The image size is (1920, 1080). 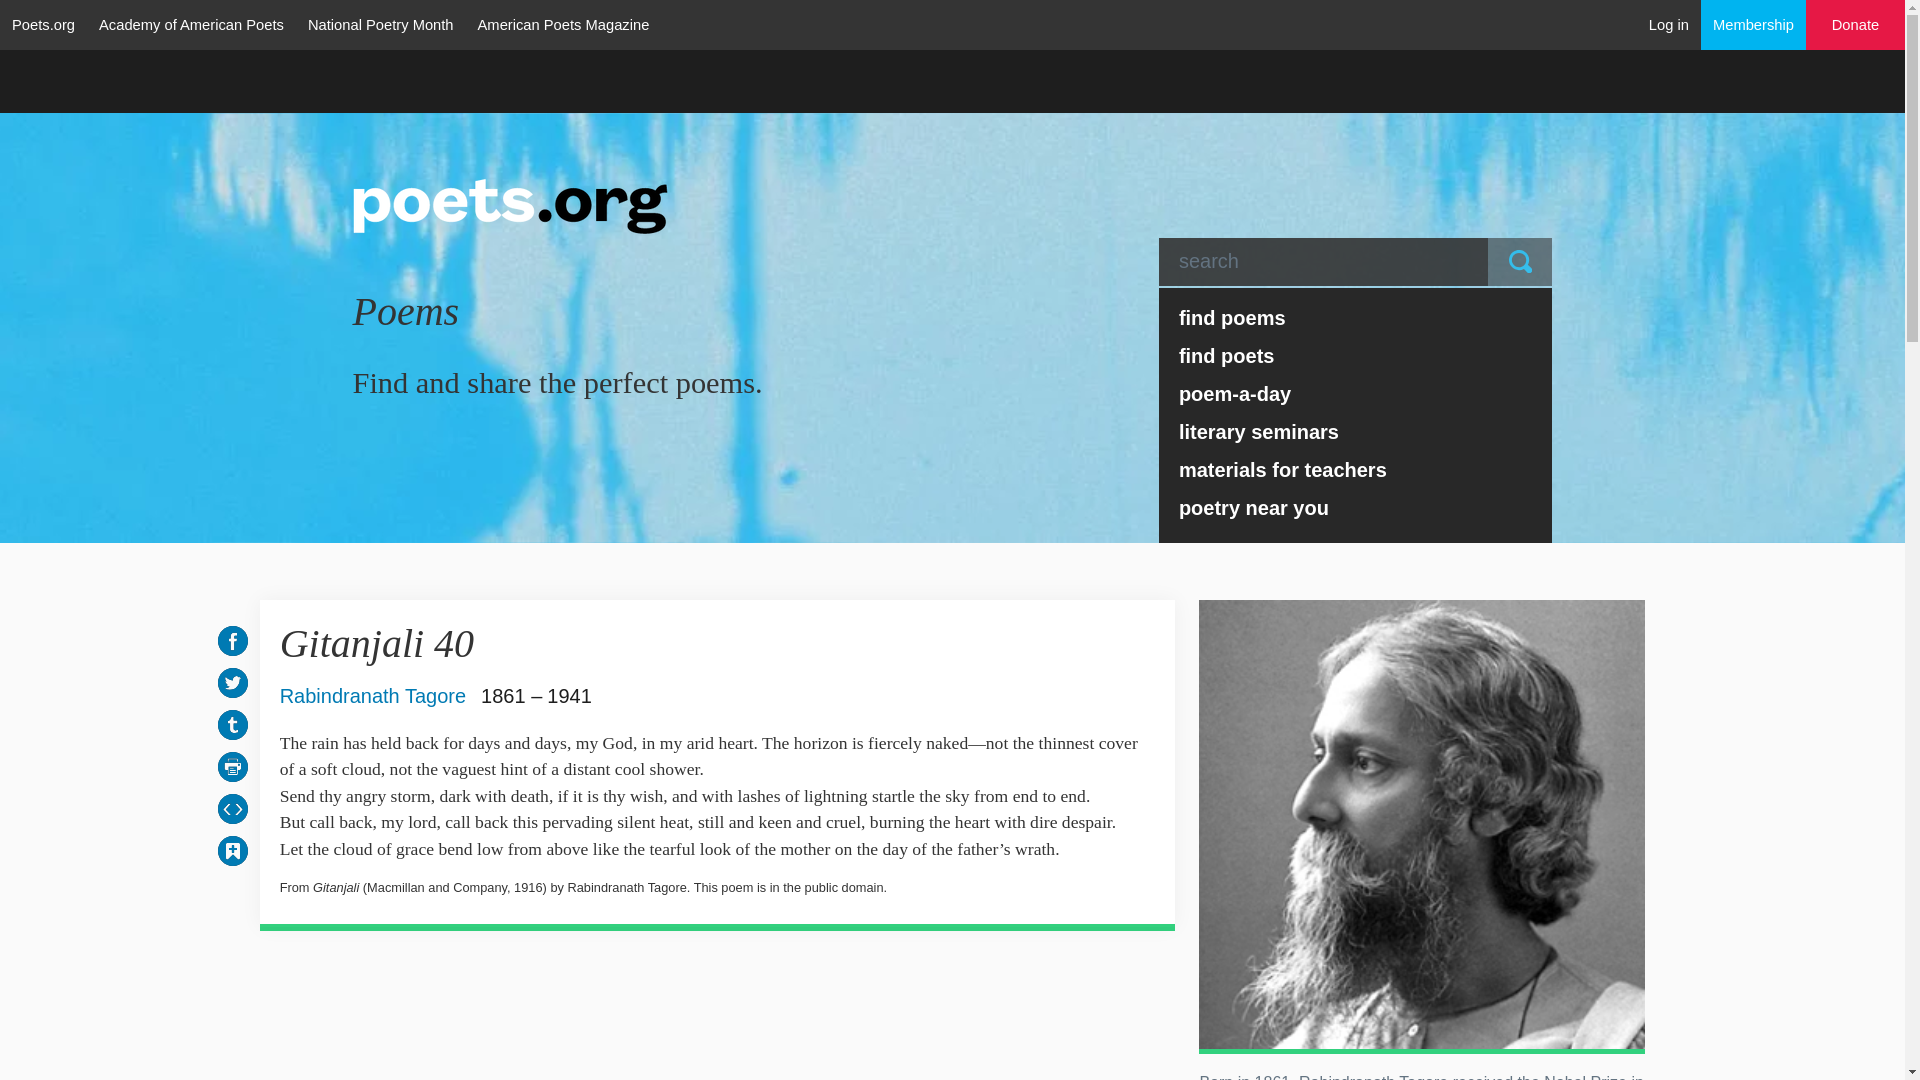 I want to click on Poets.org, so click(x=43, y=24).